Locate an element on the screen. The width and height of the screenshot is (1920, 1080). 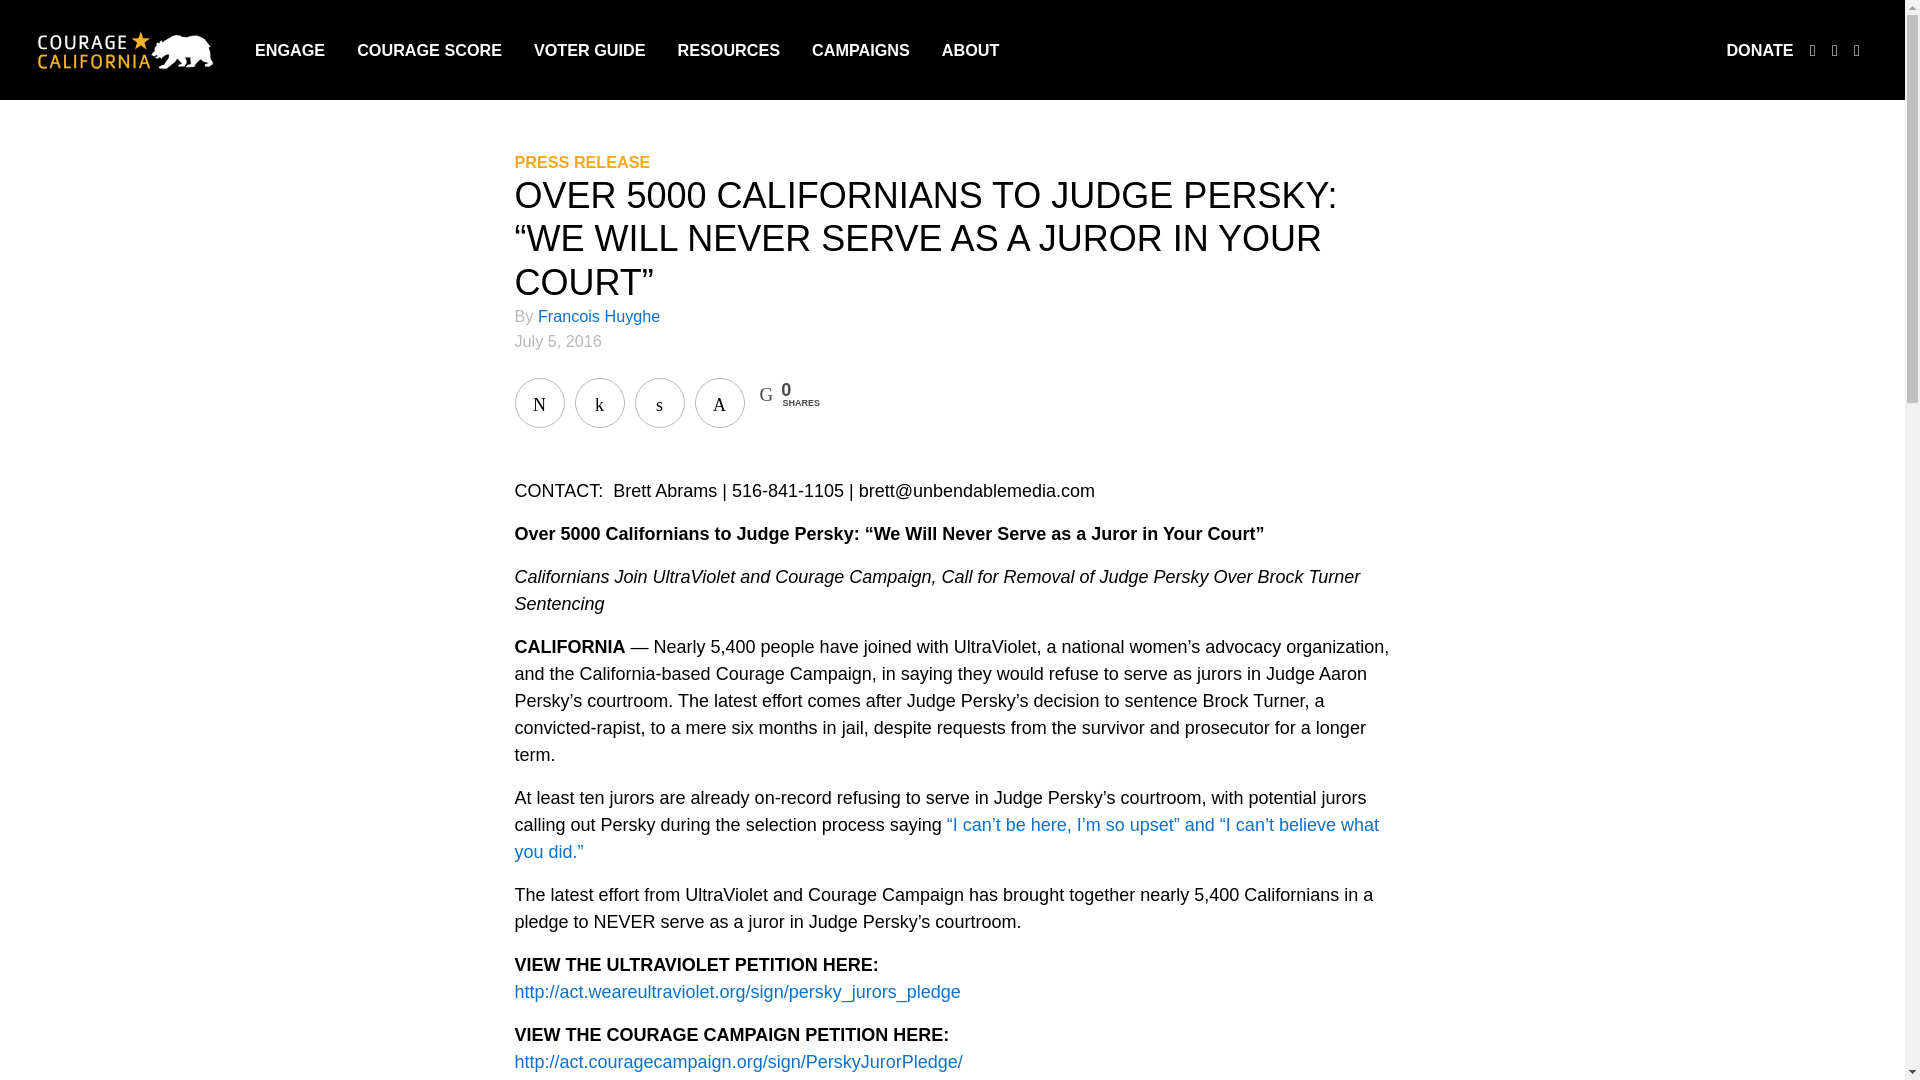
COURAGE SCORE is located at coordinates (429, 49).